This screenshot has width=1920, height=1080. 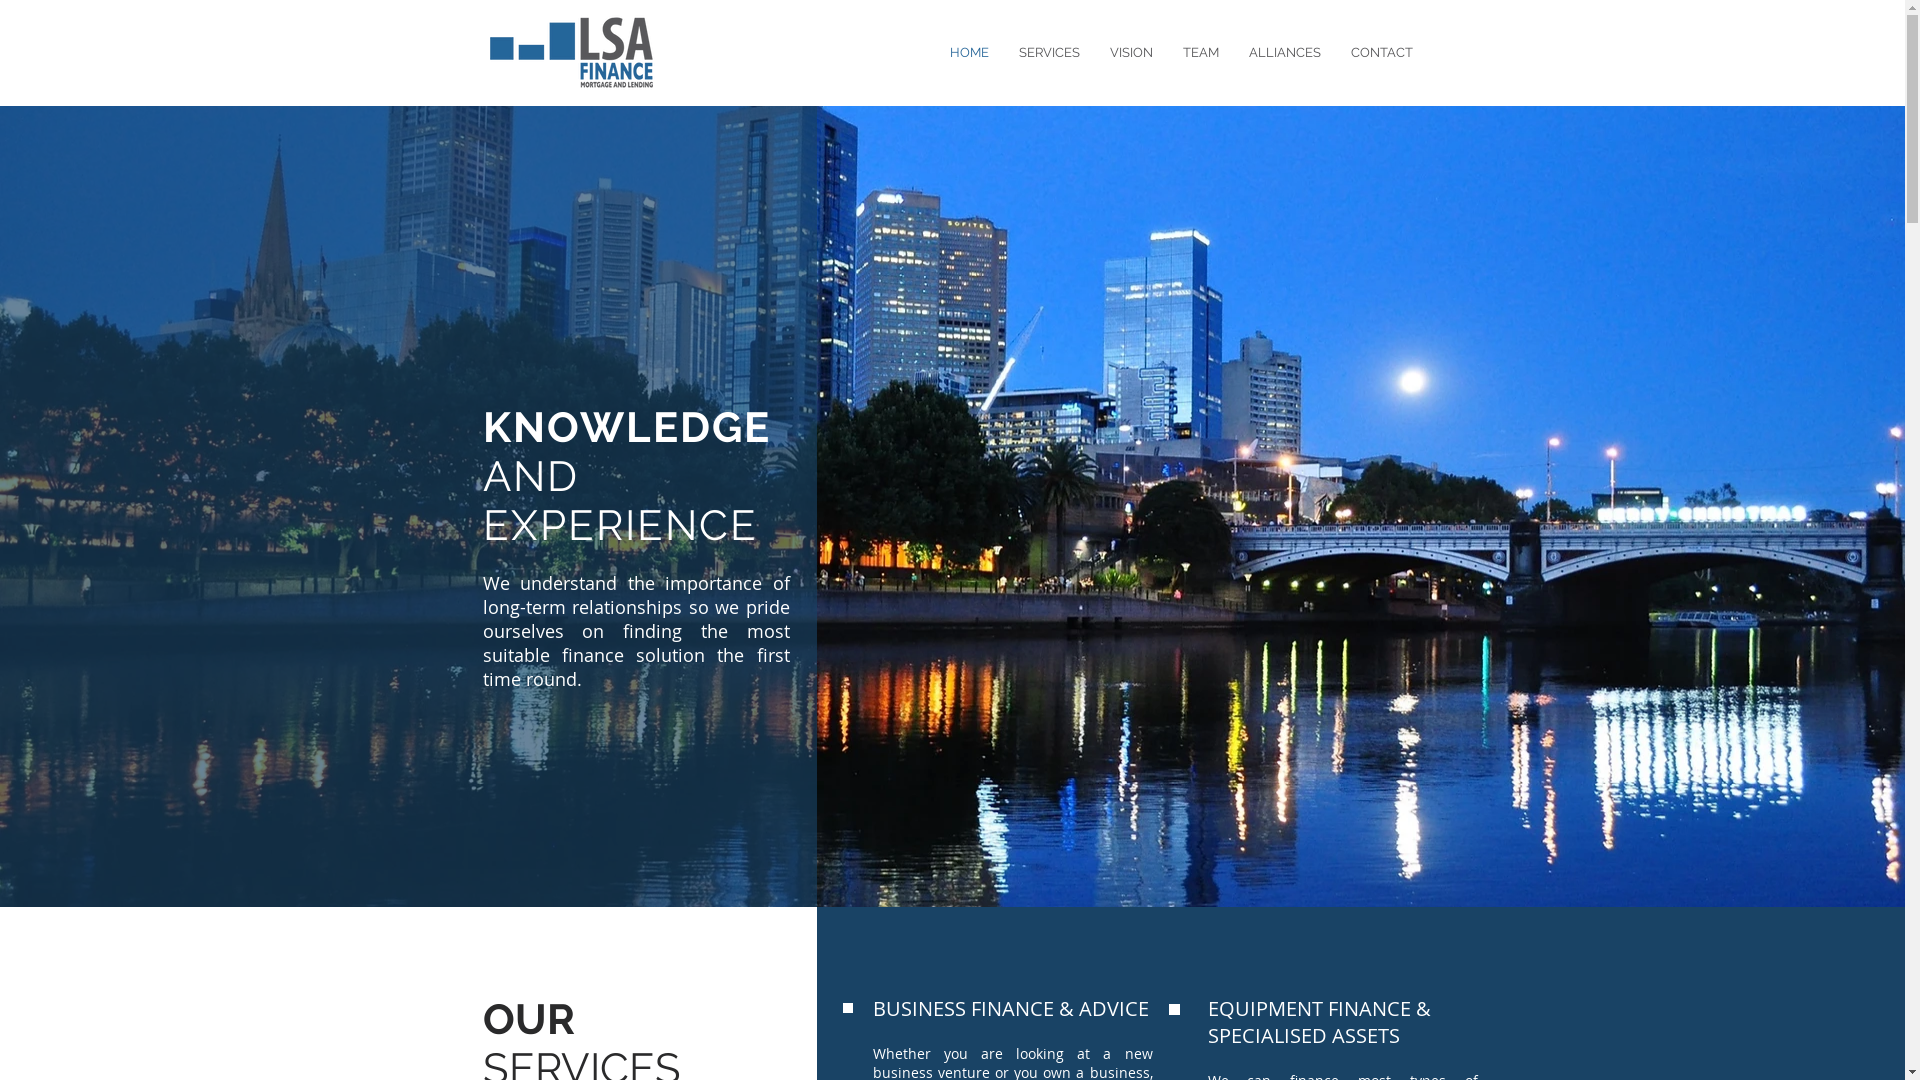 What do you see at coordinates (1130, 53) in the screenshot?
I see `VISION` at bounding box center [1130, 53].